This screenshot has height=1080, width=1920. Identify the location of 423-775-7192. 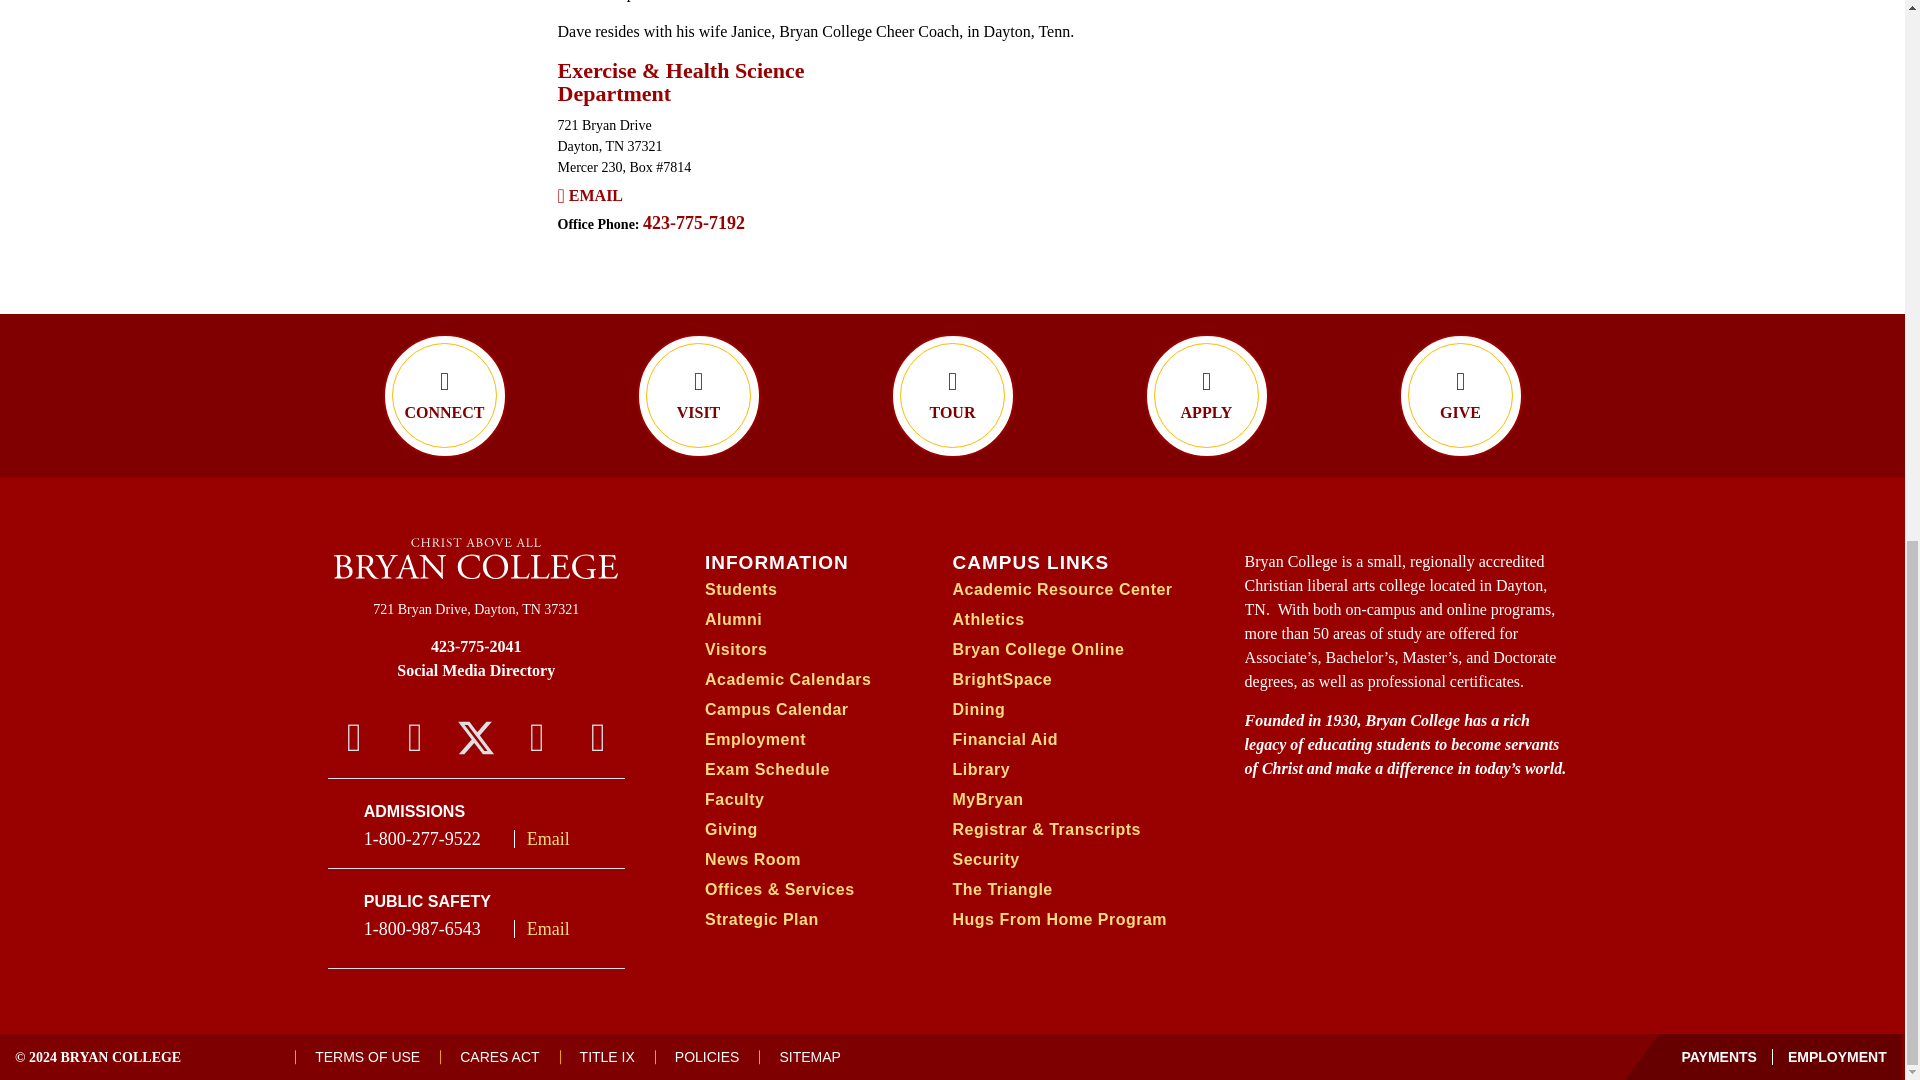
(694, 222).